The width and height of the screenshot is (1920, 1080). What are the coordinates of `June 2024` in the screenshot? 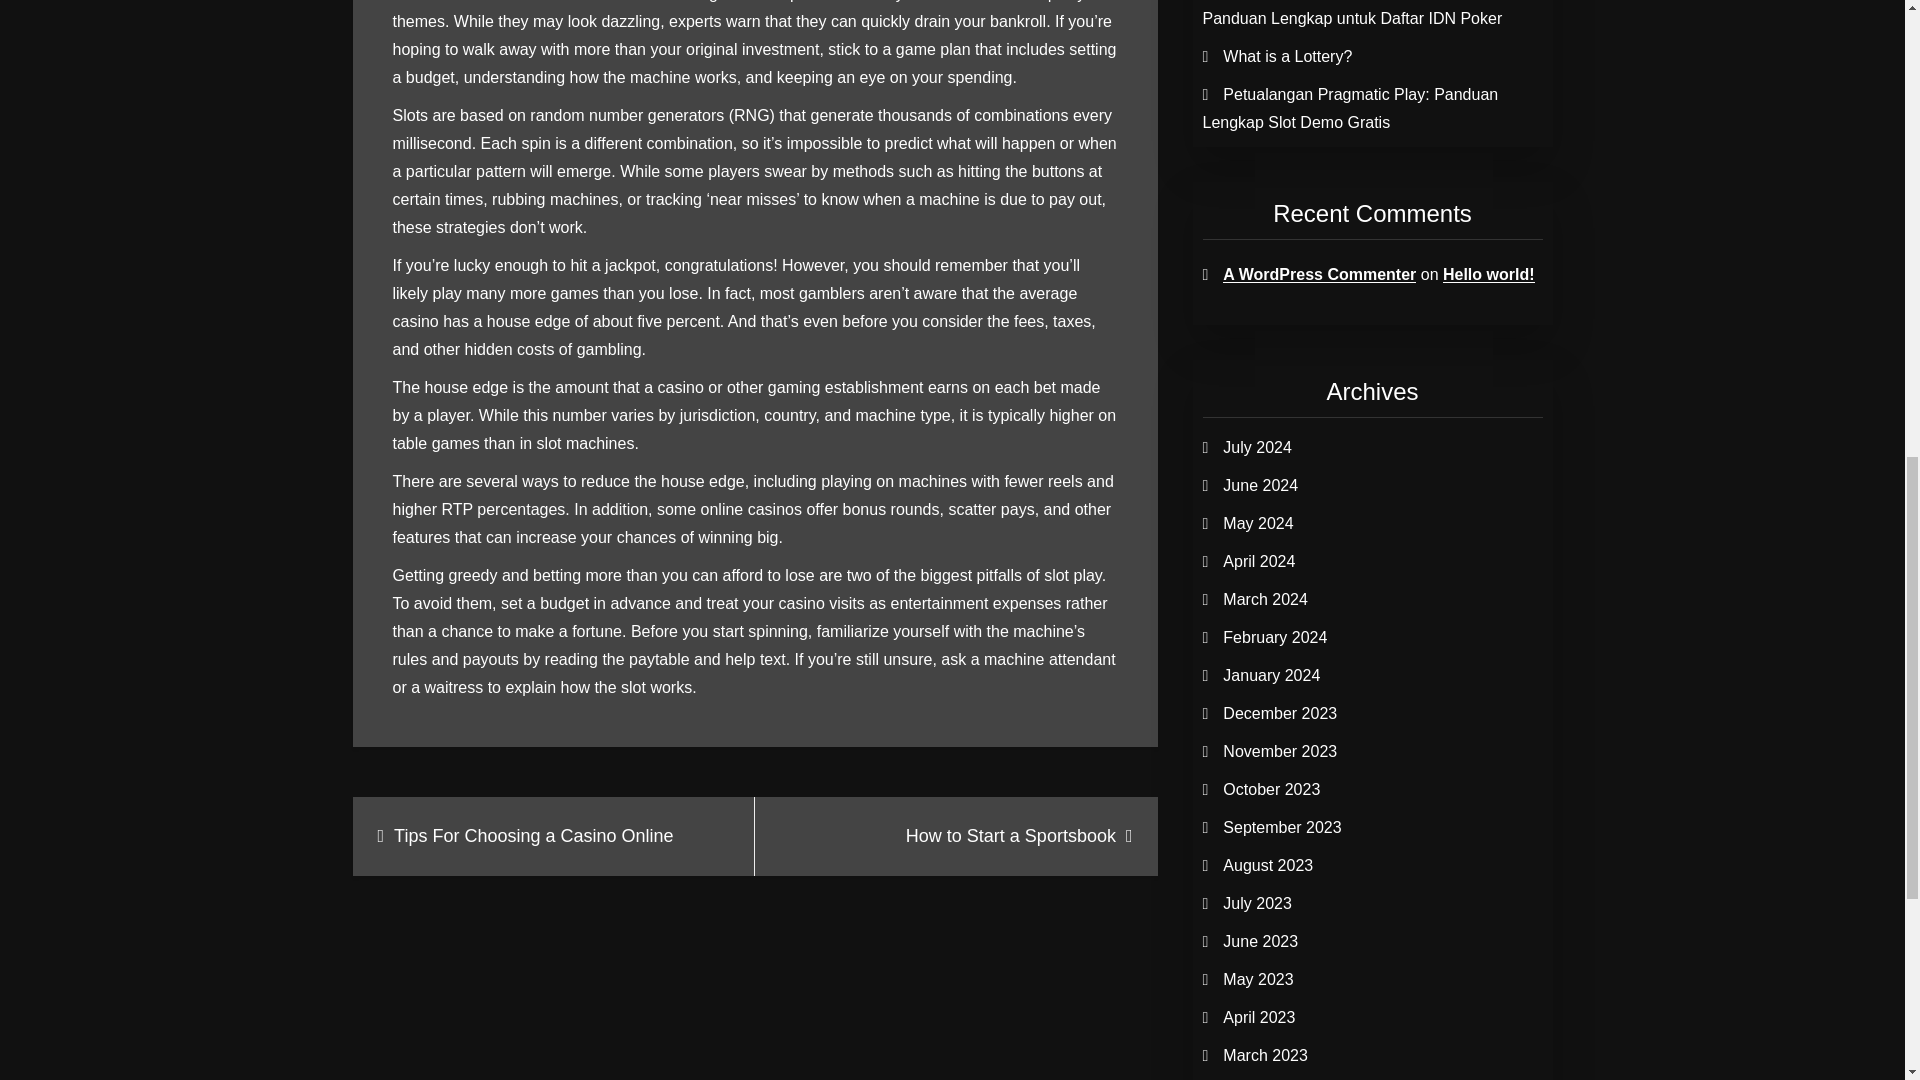 It's located at (1260, 485).